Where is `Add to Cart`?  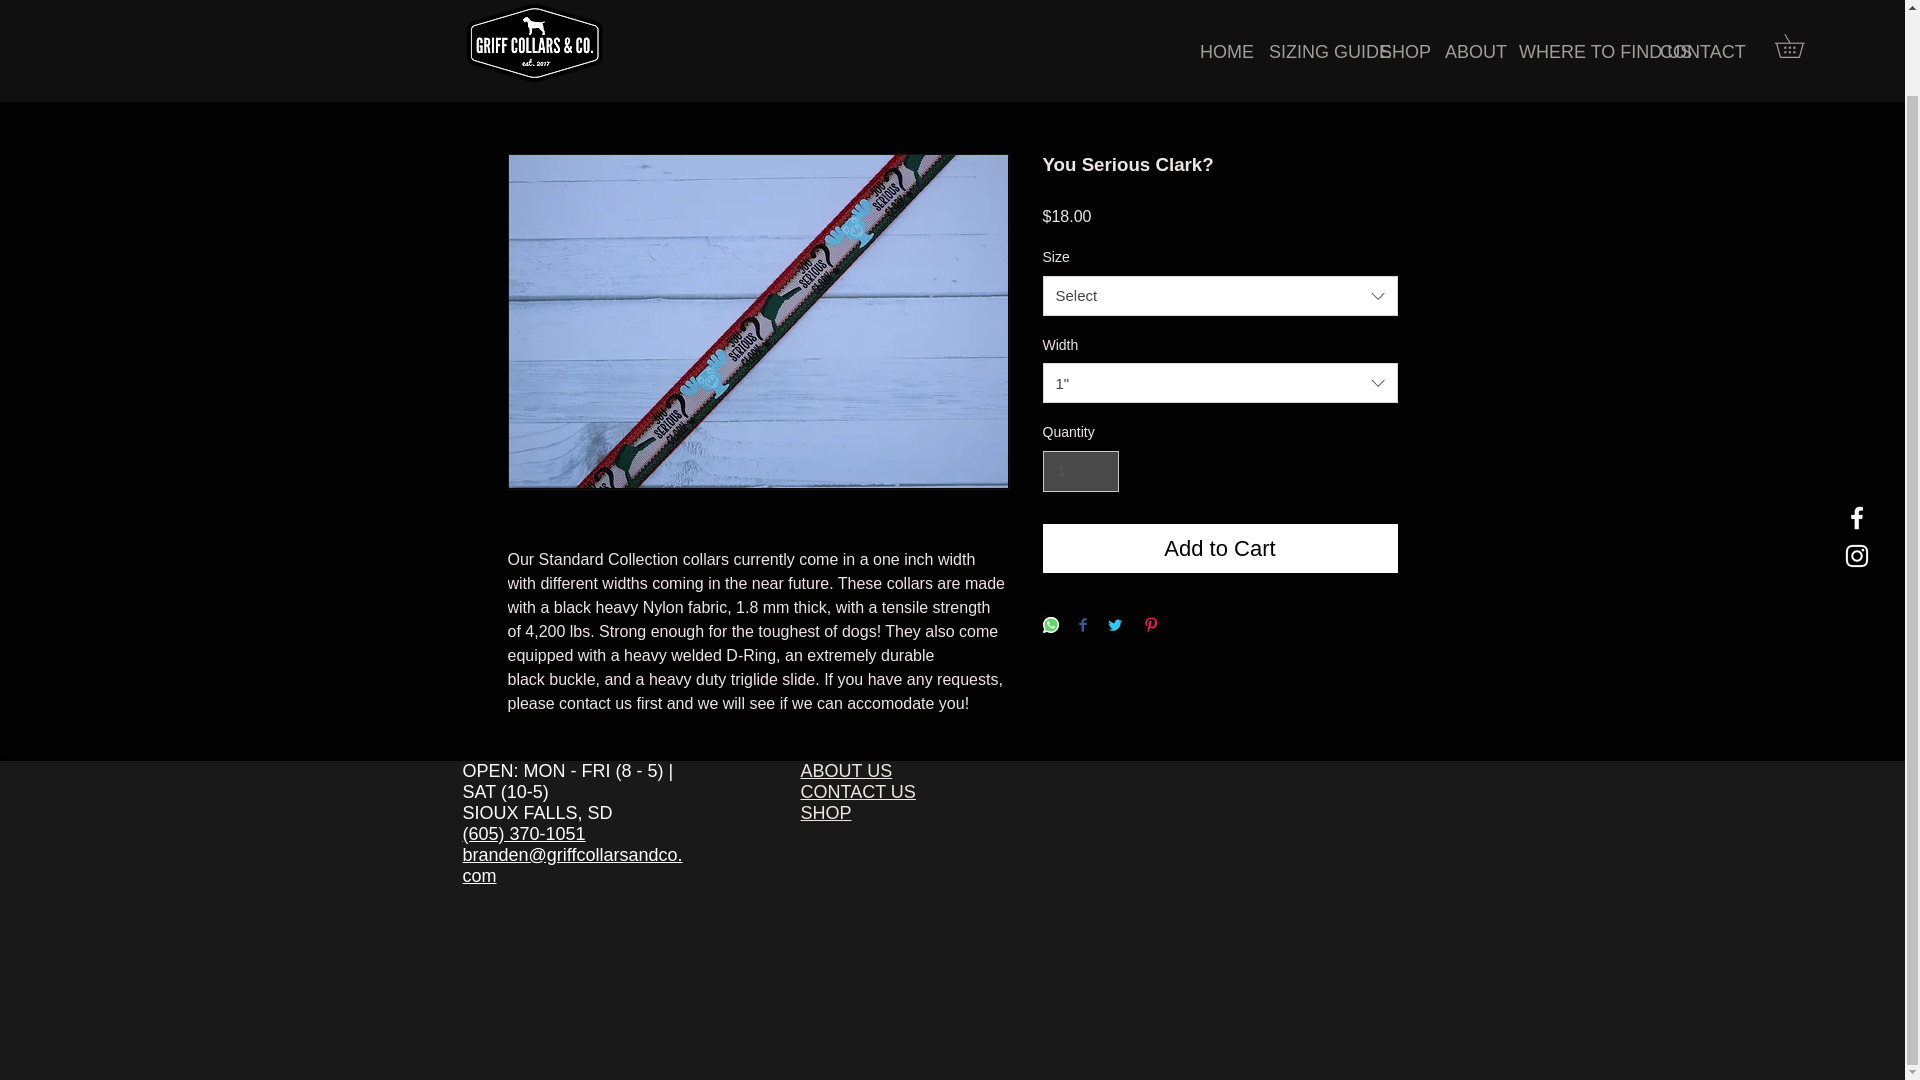 Add to Cart is located at coordinates (1220, 548).